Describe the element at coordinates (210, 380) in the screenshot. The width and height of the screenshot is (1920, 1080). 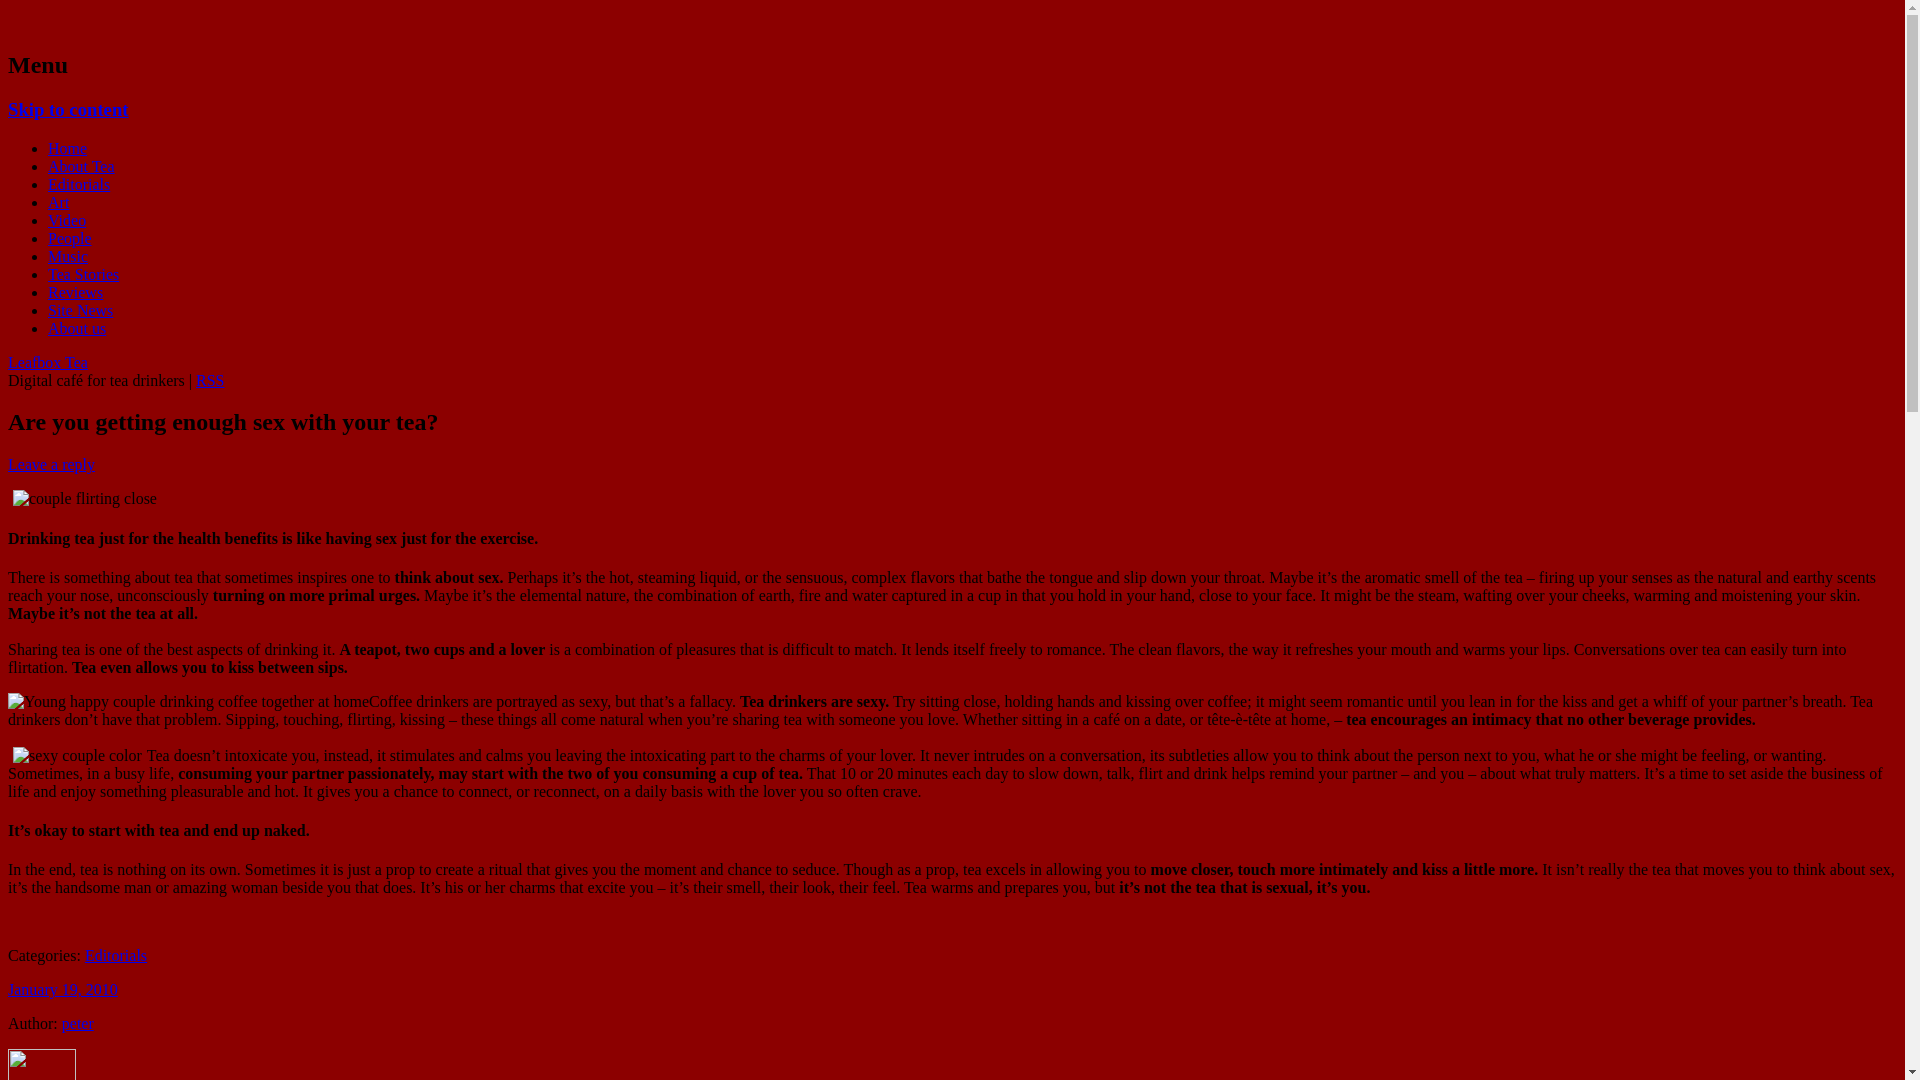
I see `Subscribe to the RSS Feed of this site` at that location.